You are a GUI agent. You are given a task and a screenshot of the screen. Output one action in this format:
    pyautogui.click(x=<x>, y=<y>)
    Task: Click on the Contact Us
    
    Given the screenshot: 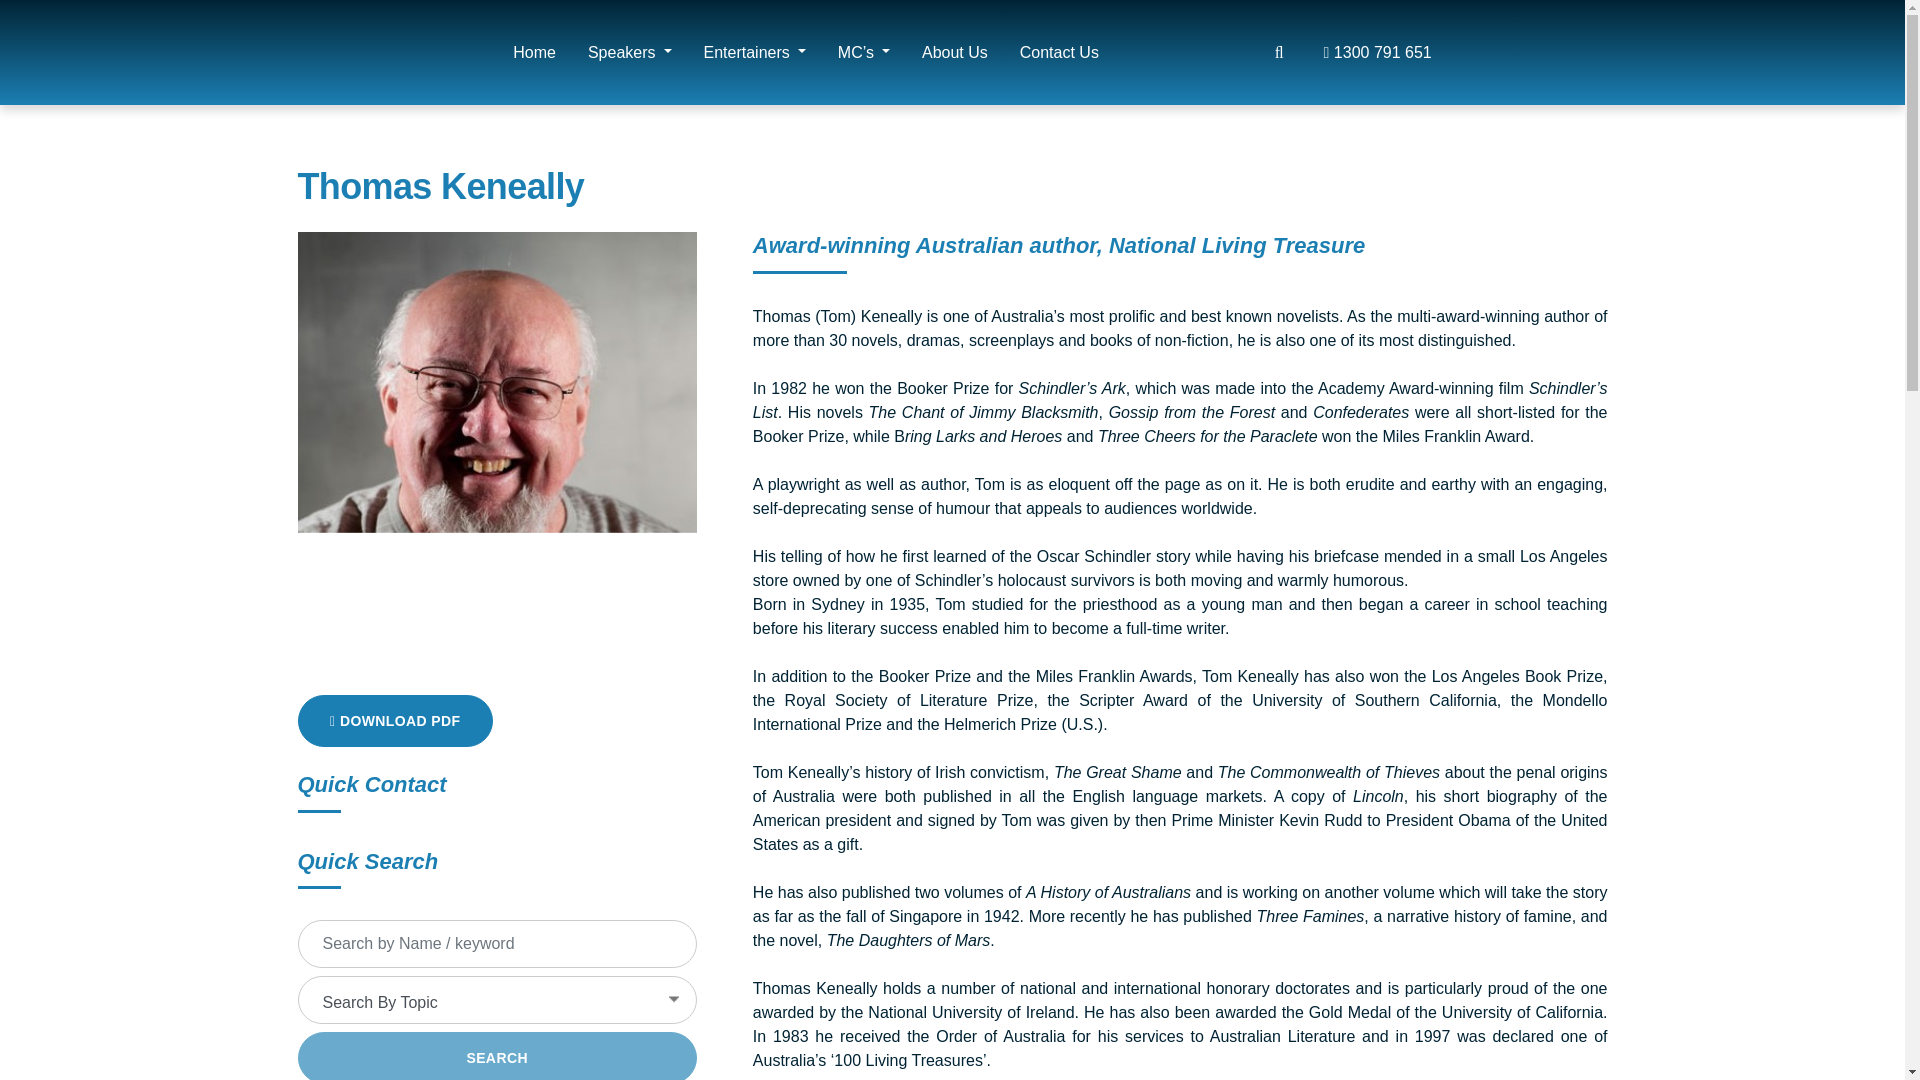 What is the action you would take?
    pyautogui.click(x=1051, y=52)
    